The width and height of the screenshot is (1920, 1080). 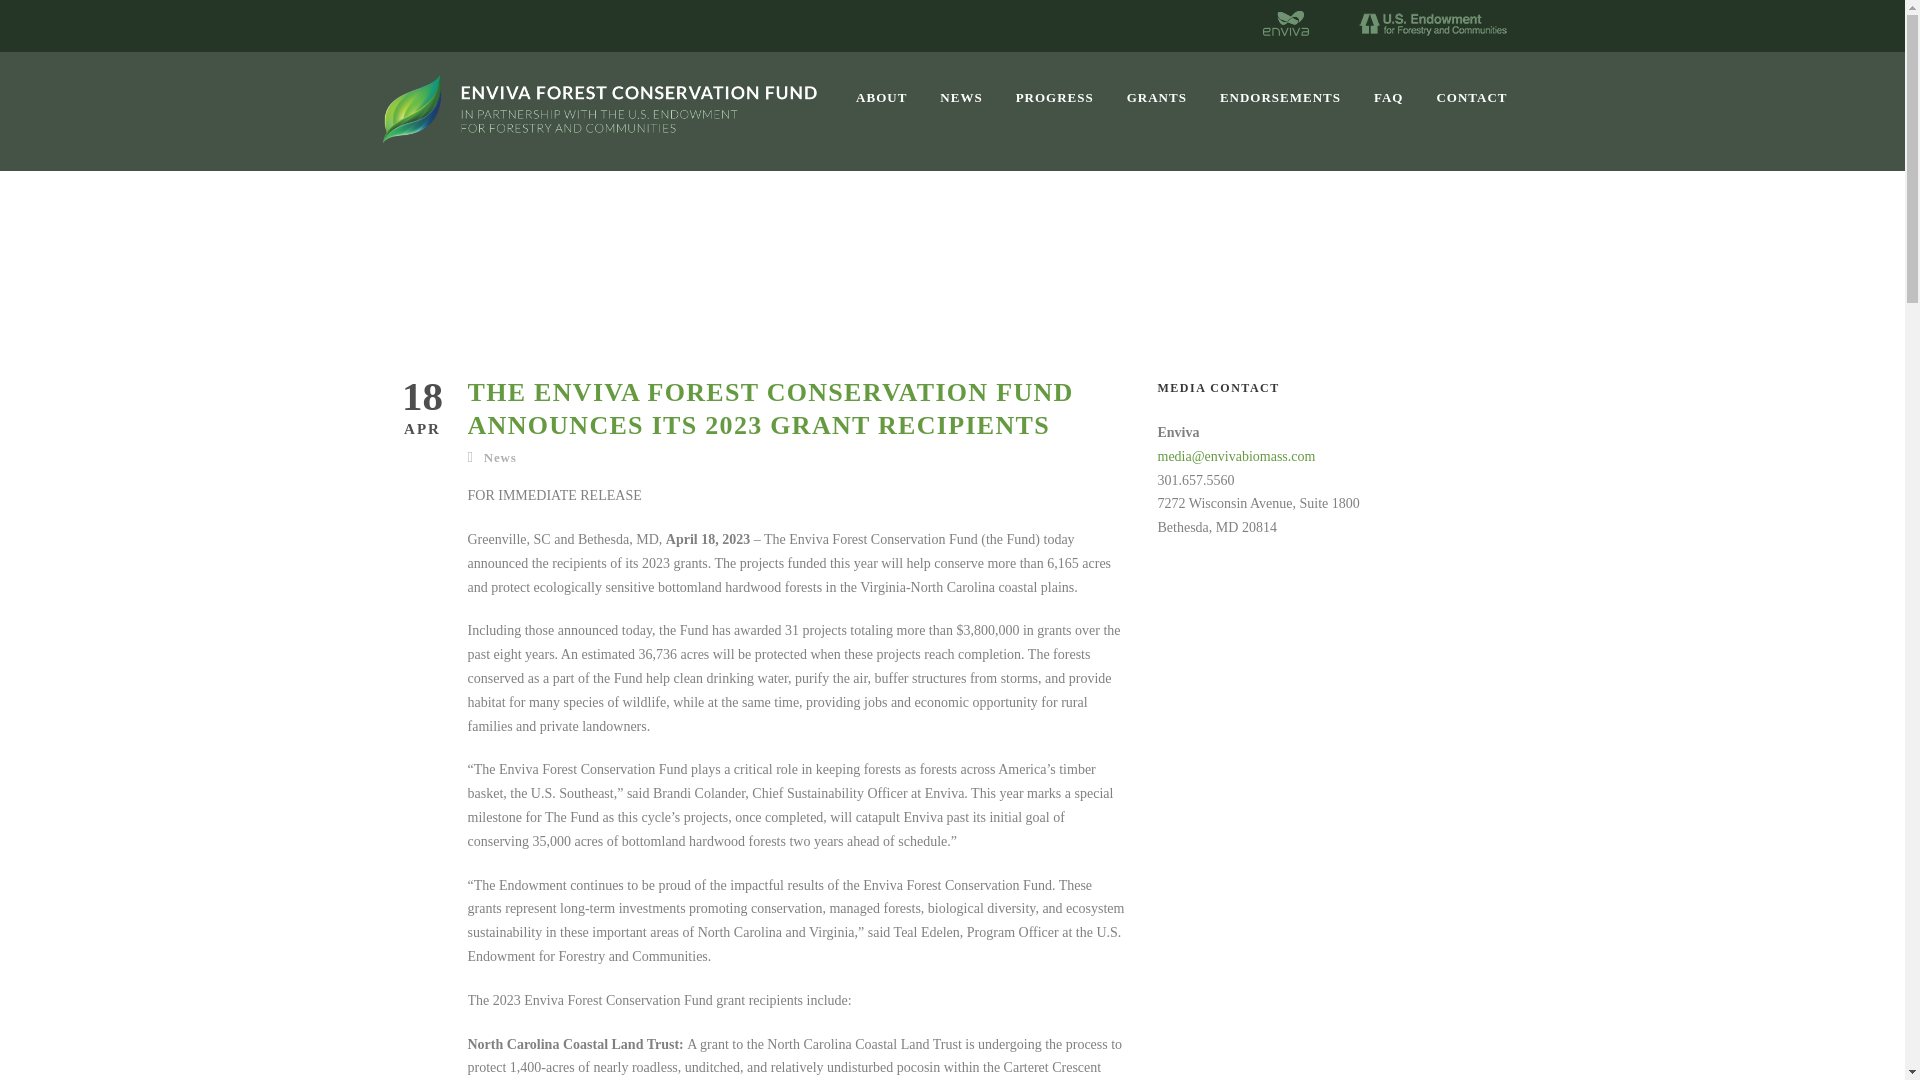 What do you see at coordinates (1071, 114) in the screenshot?
I see `PROGRESS` at bounding box center [1071, 114].